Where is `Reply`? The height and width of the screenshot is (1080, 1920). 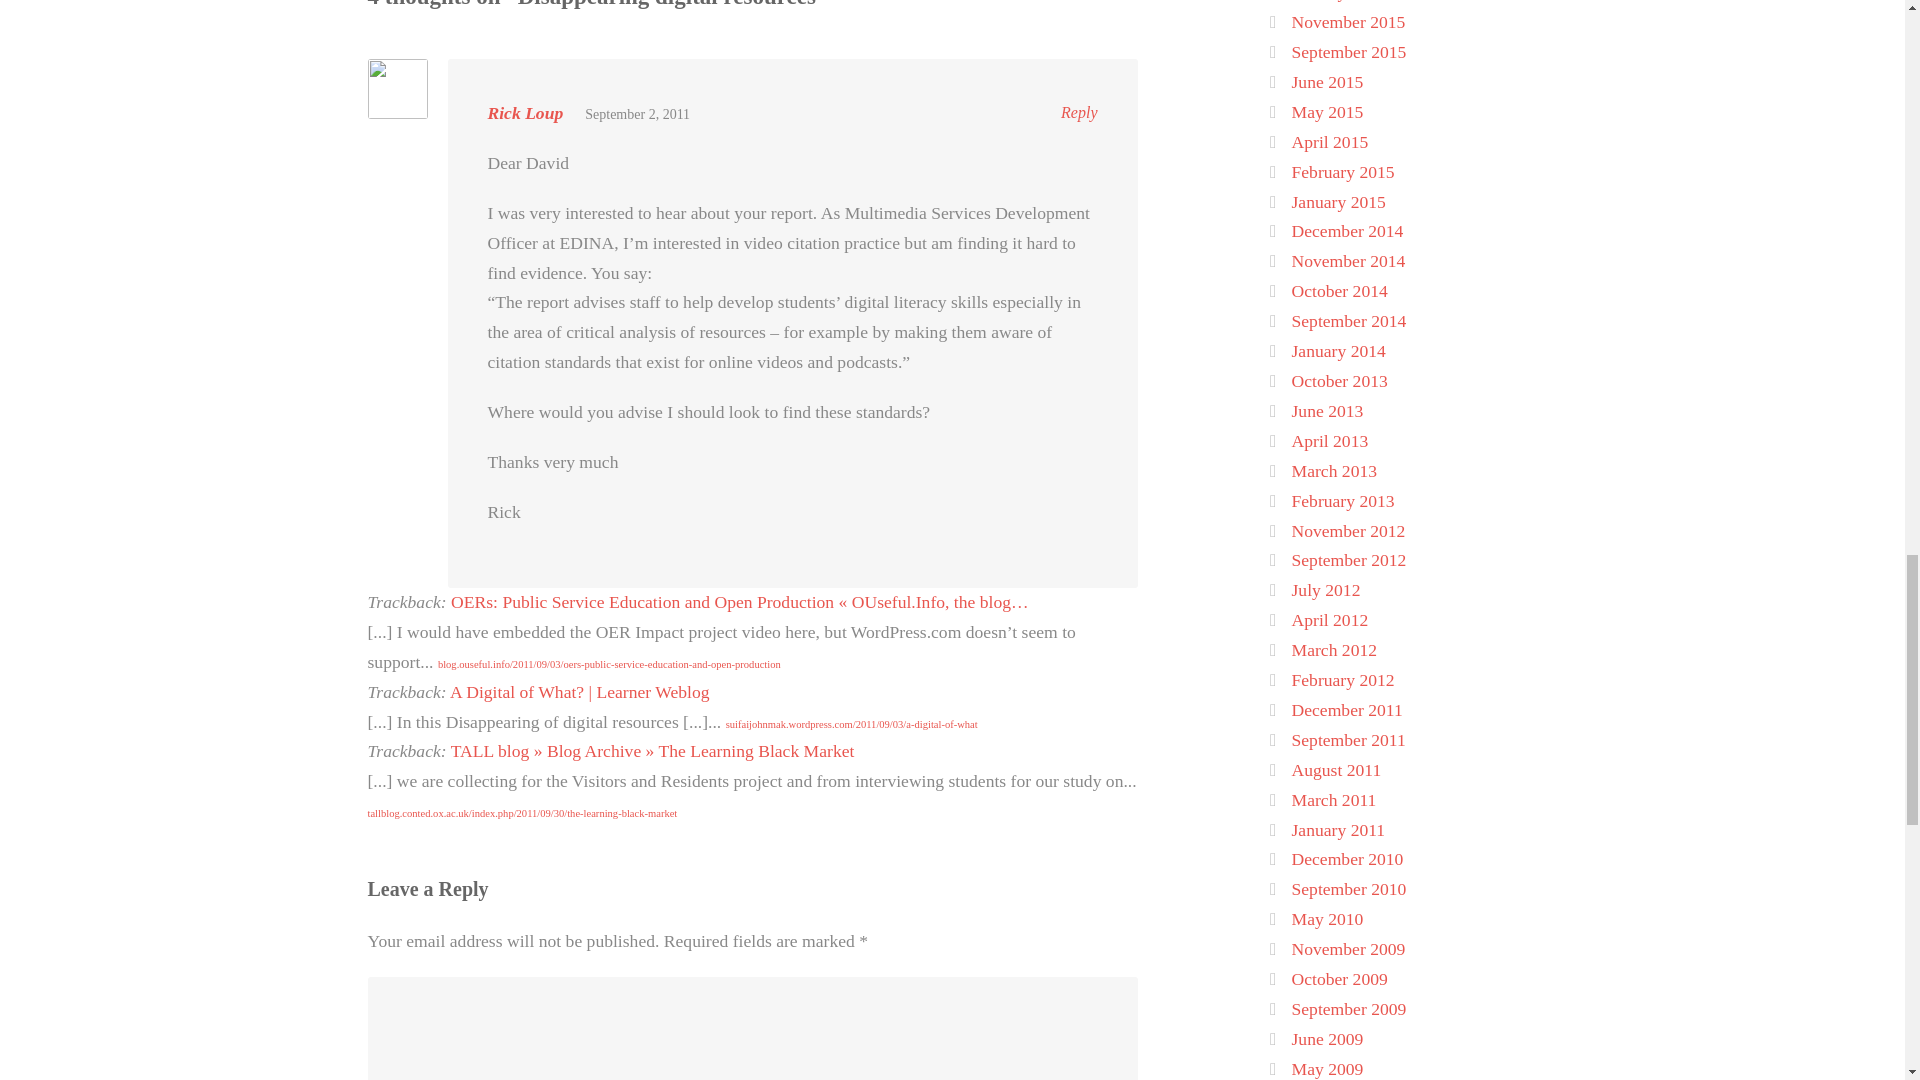 Reply is located at coordinates (1078, 112).